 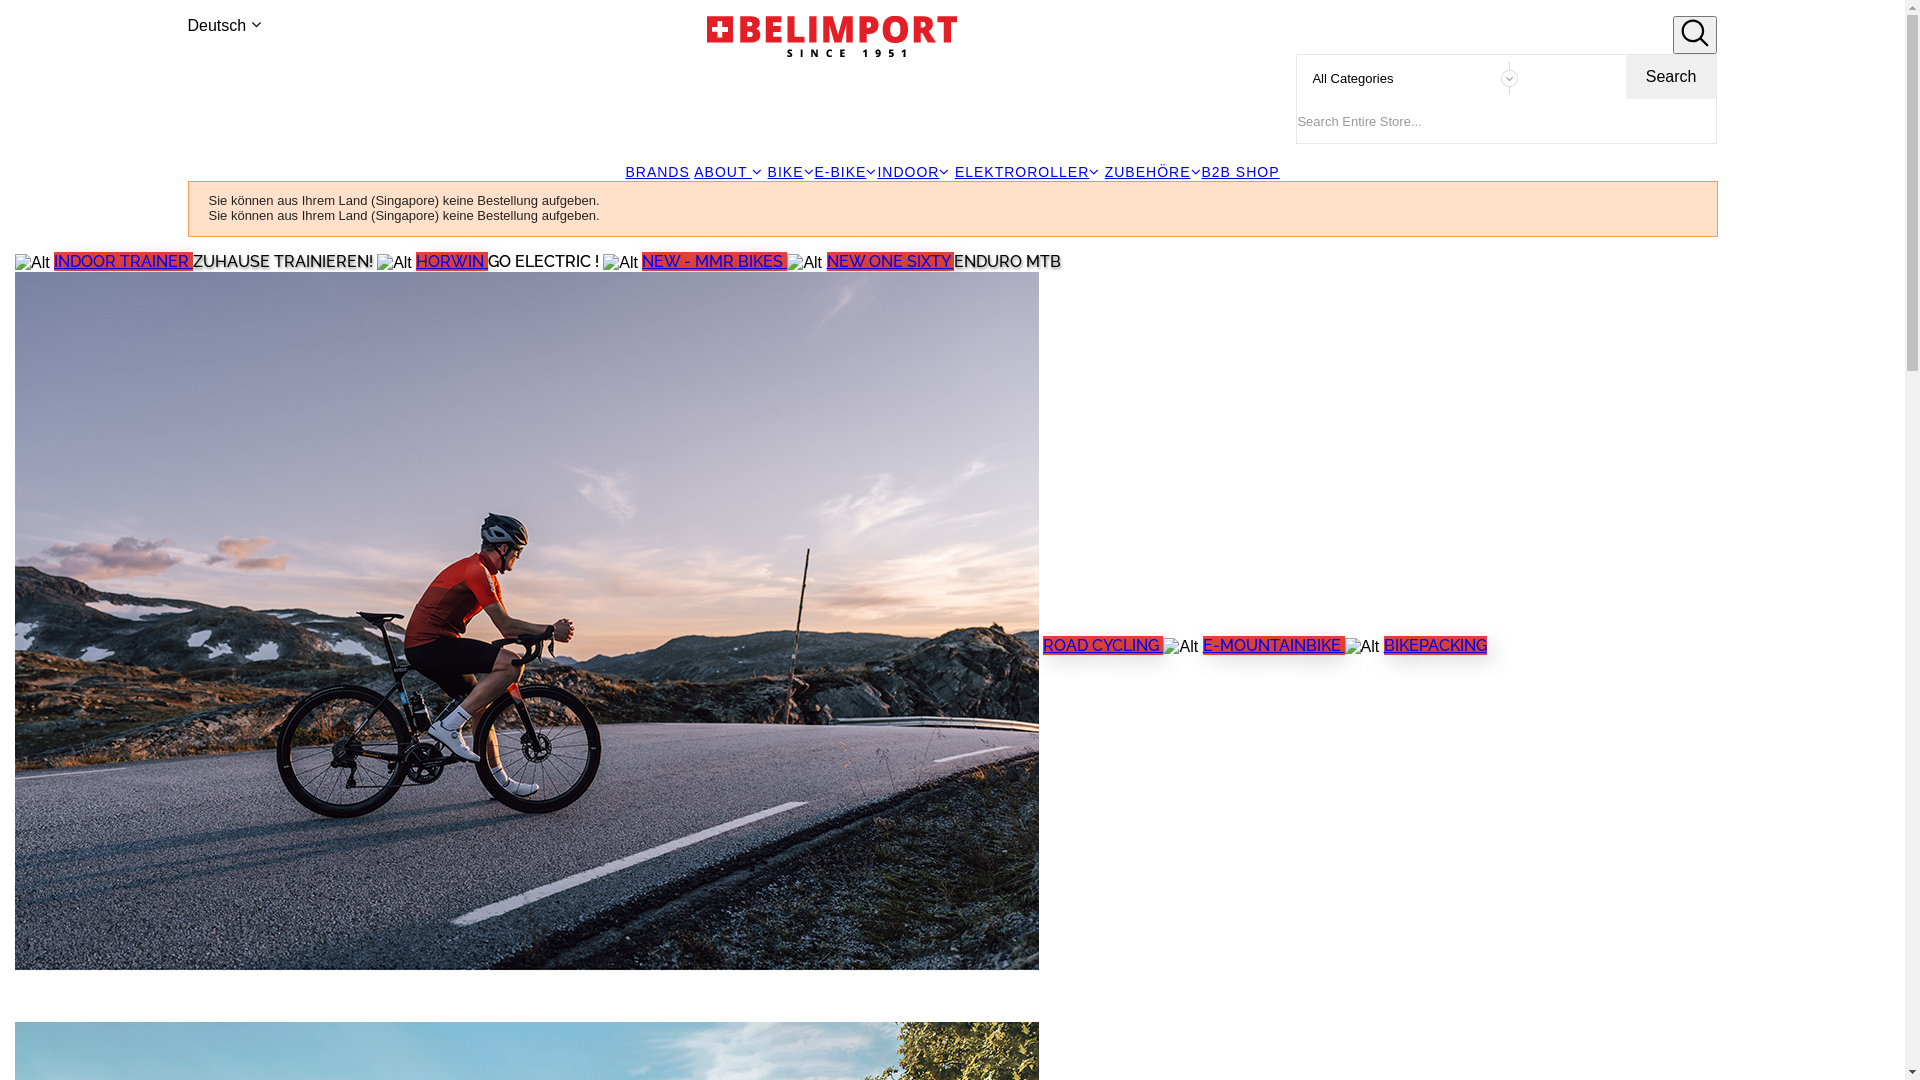 I want to click on Image Title, so click(x=804, y=263).